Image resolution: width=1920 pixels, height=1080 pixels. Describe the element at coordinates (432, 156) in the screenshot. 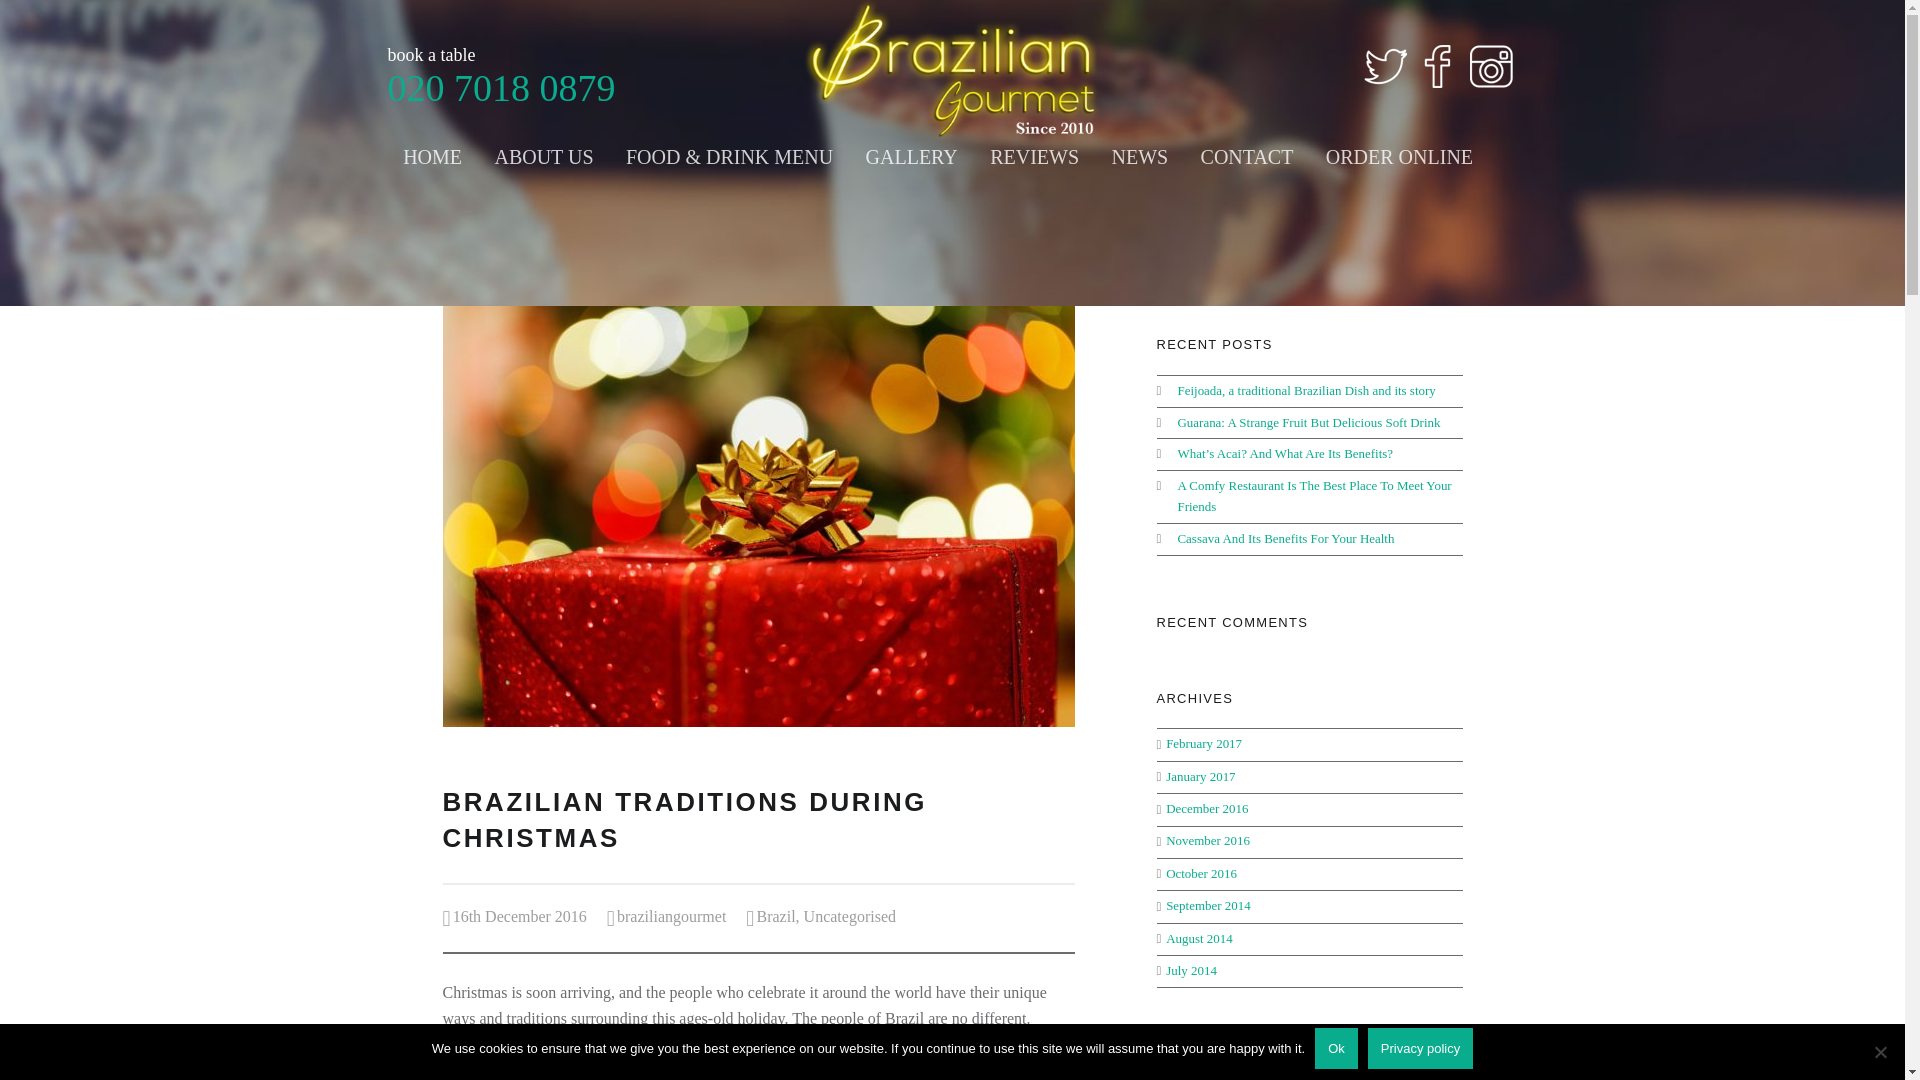

I see `HOME` at that location.